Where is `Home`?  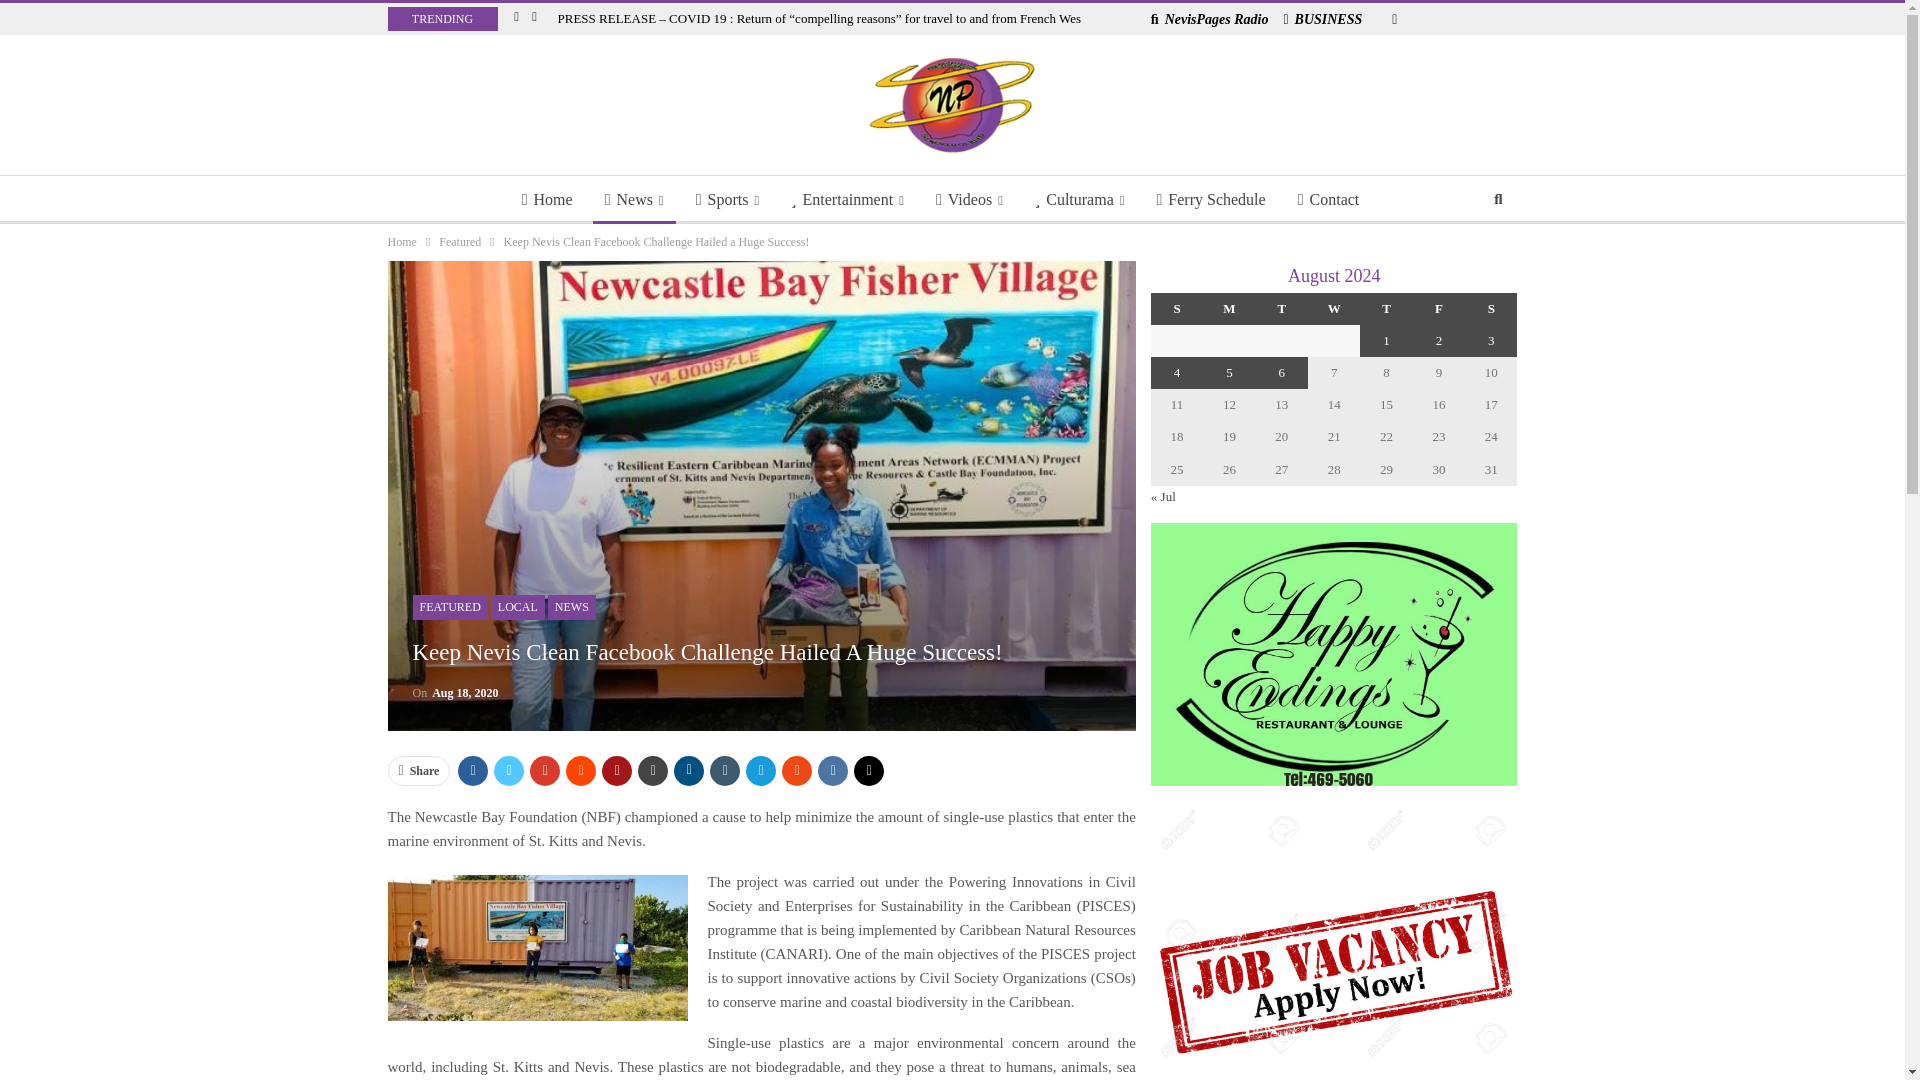
Home is located at coordinates (548, 200).